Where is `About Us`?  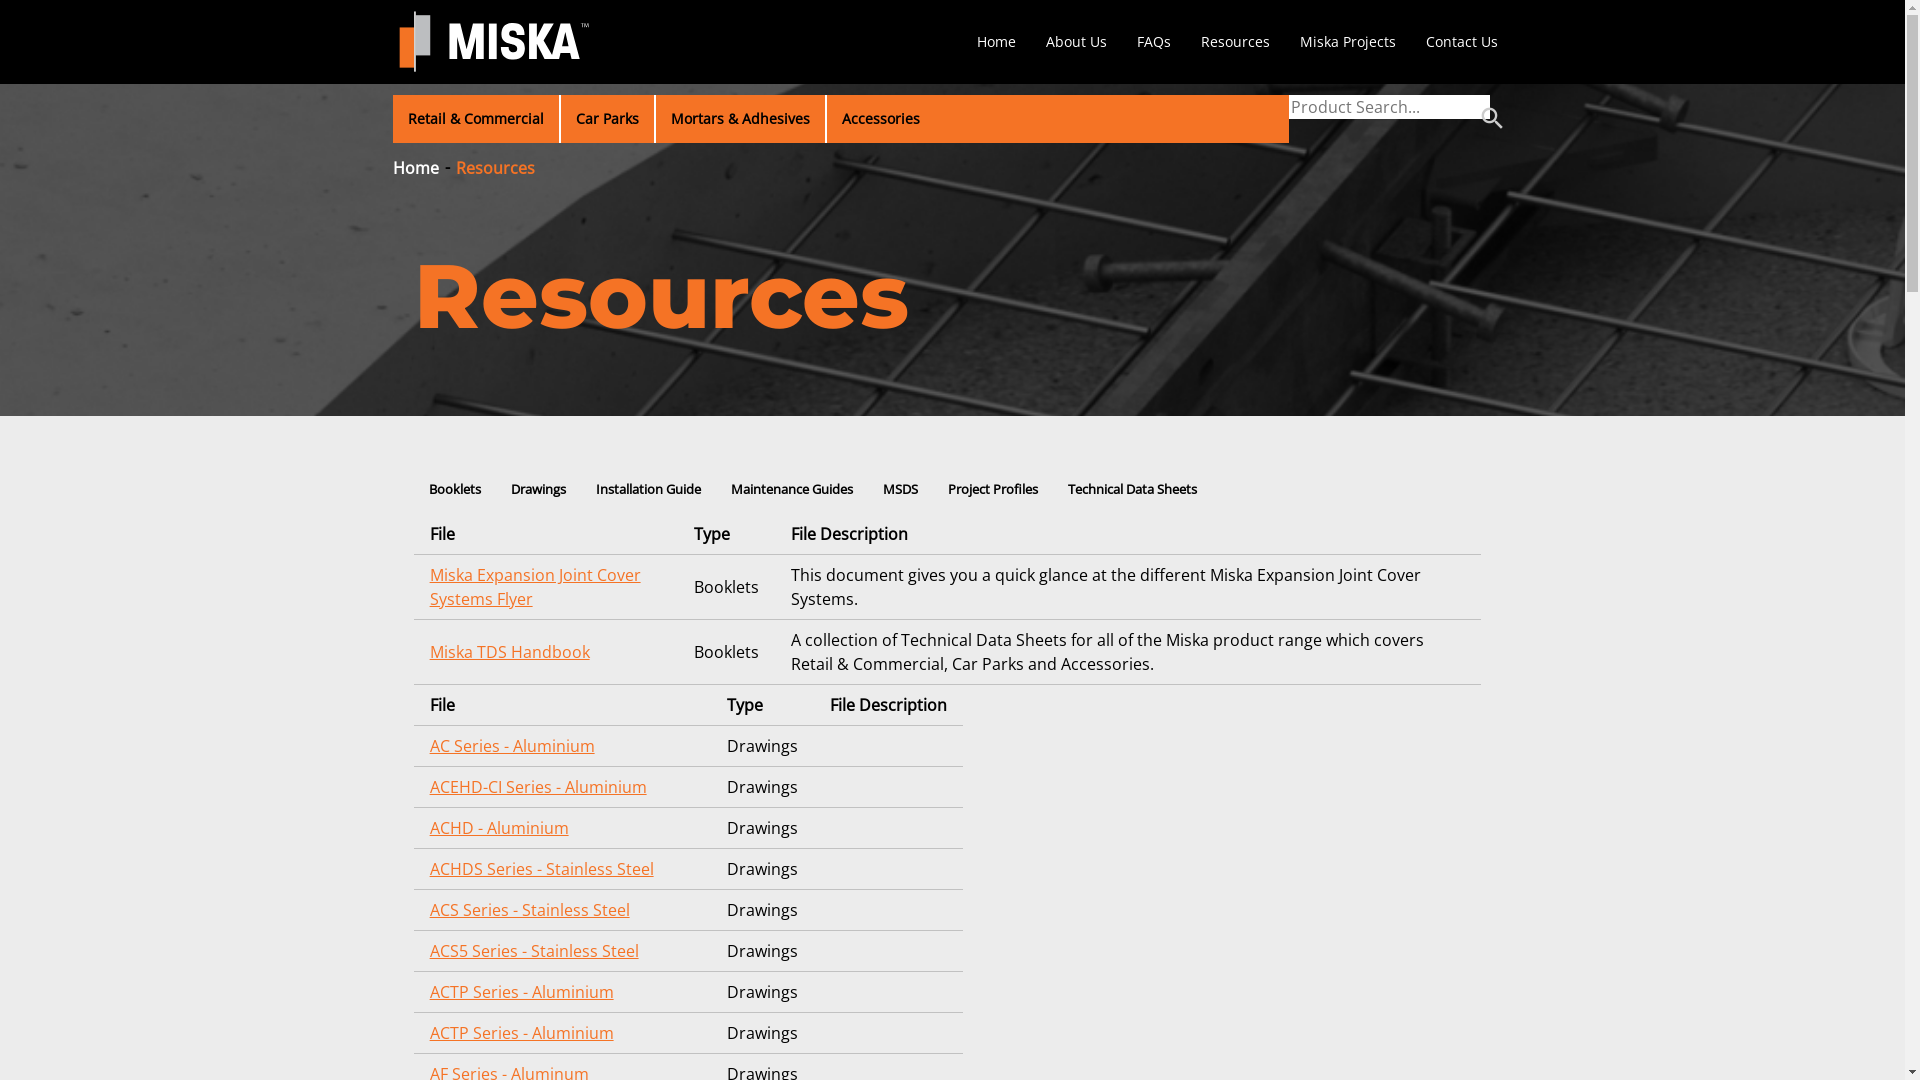
About Us is located at coordinates (1076, 42).